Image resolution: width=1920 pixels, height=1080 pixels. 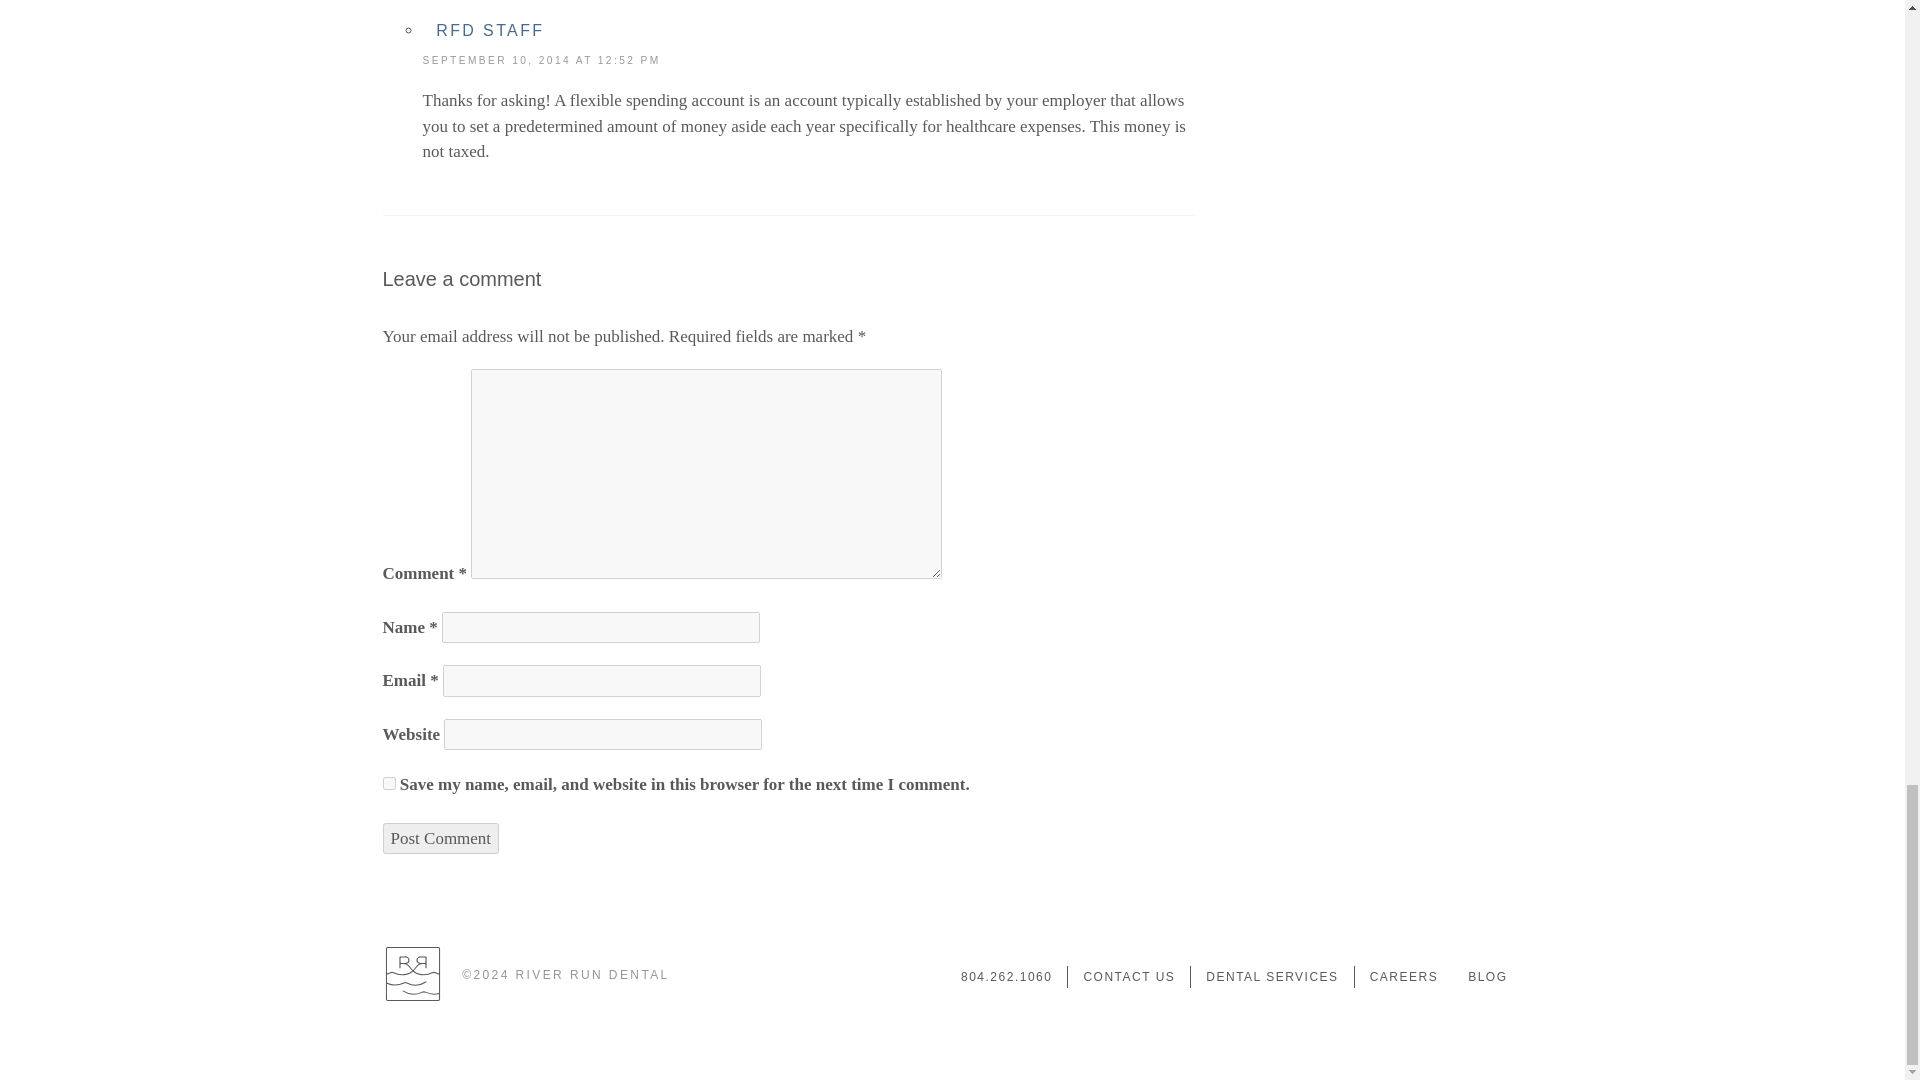 What do you see at coordinates (388, 782) in the screenshot?
I see `yes` at bounding box center [388, 782].